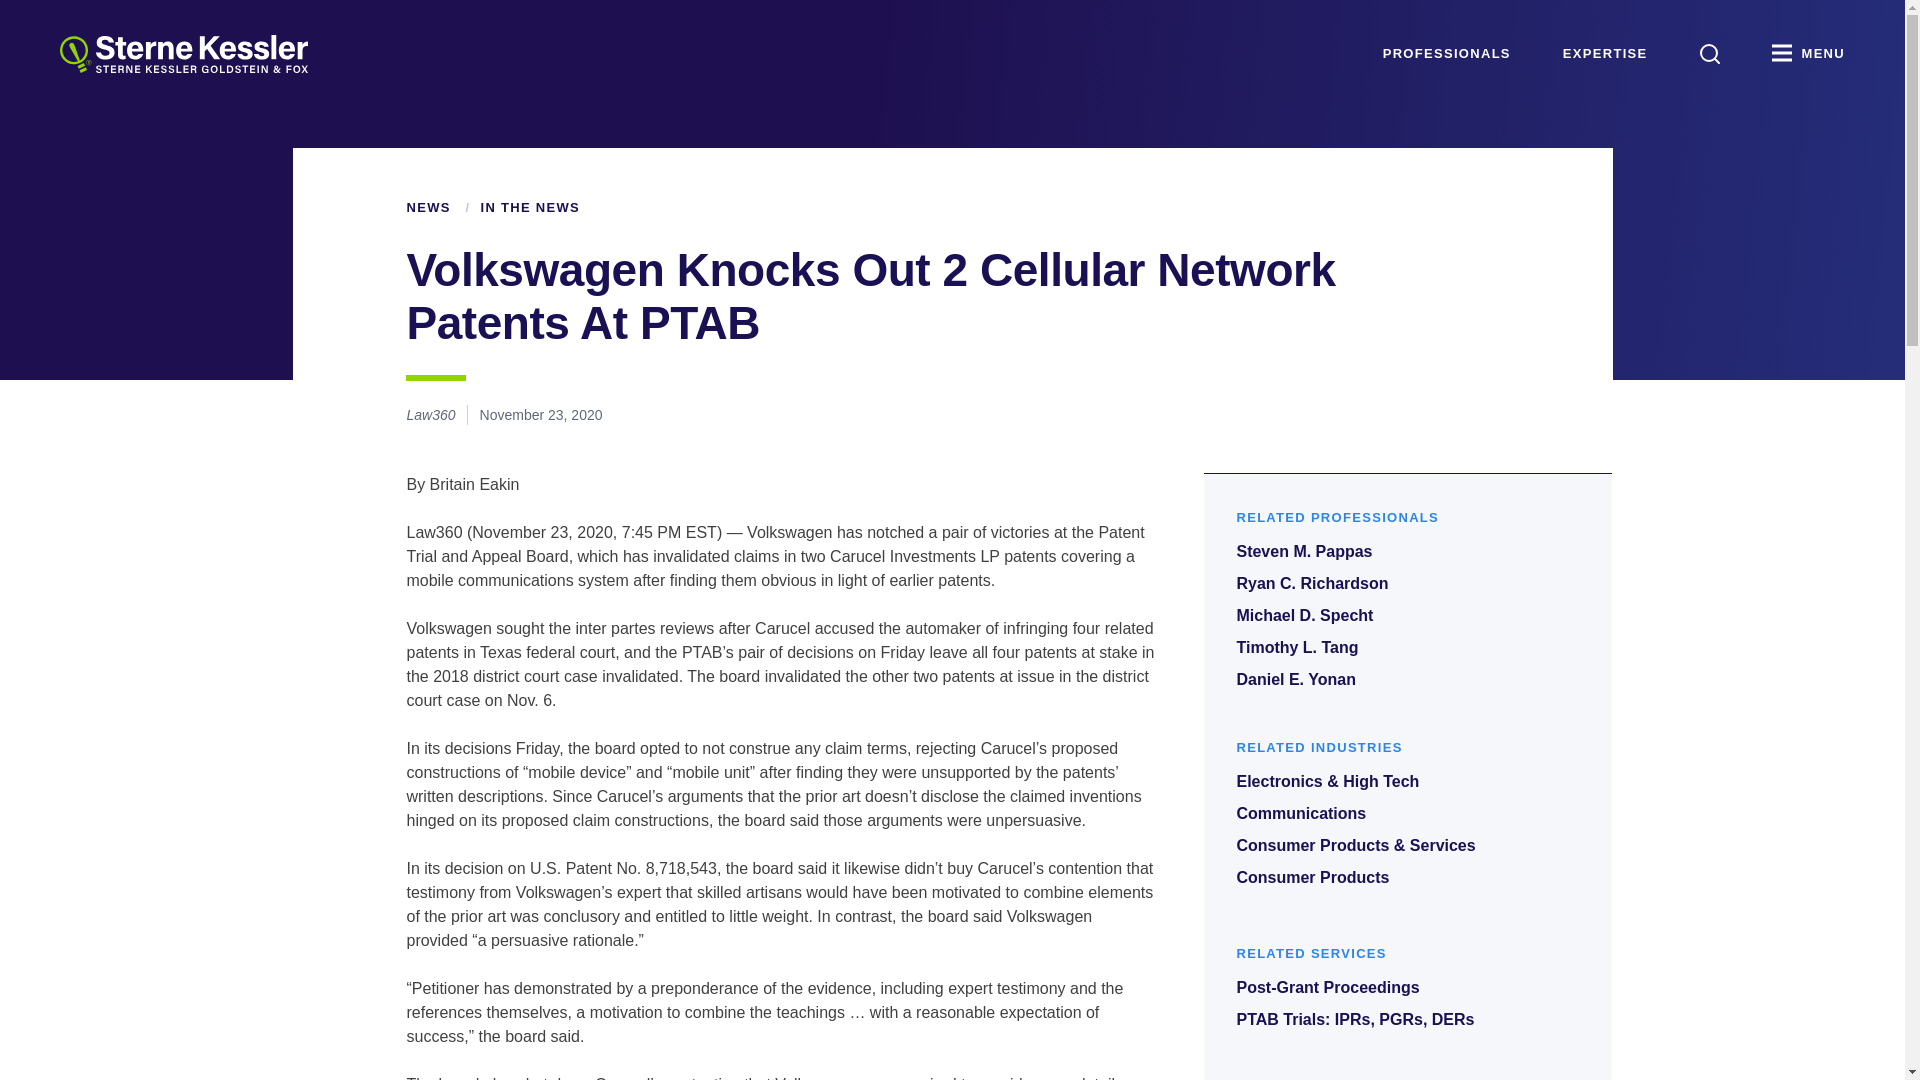 The width and height of the screenshot is (1920, 1080). Describe the element at coordinates (183, 54) in the screenshot. I see `Sterne Kessler` at that location.